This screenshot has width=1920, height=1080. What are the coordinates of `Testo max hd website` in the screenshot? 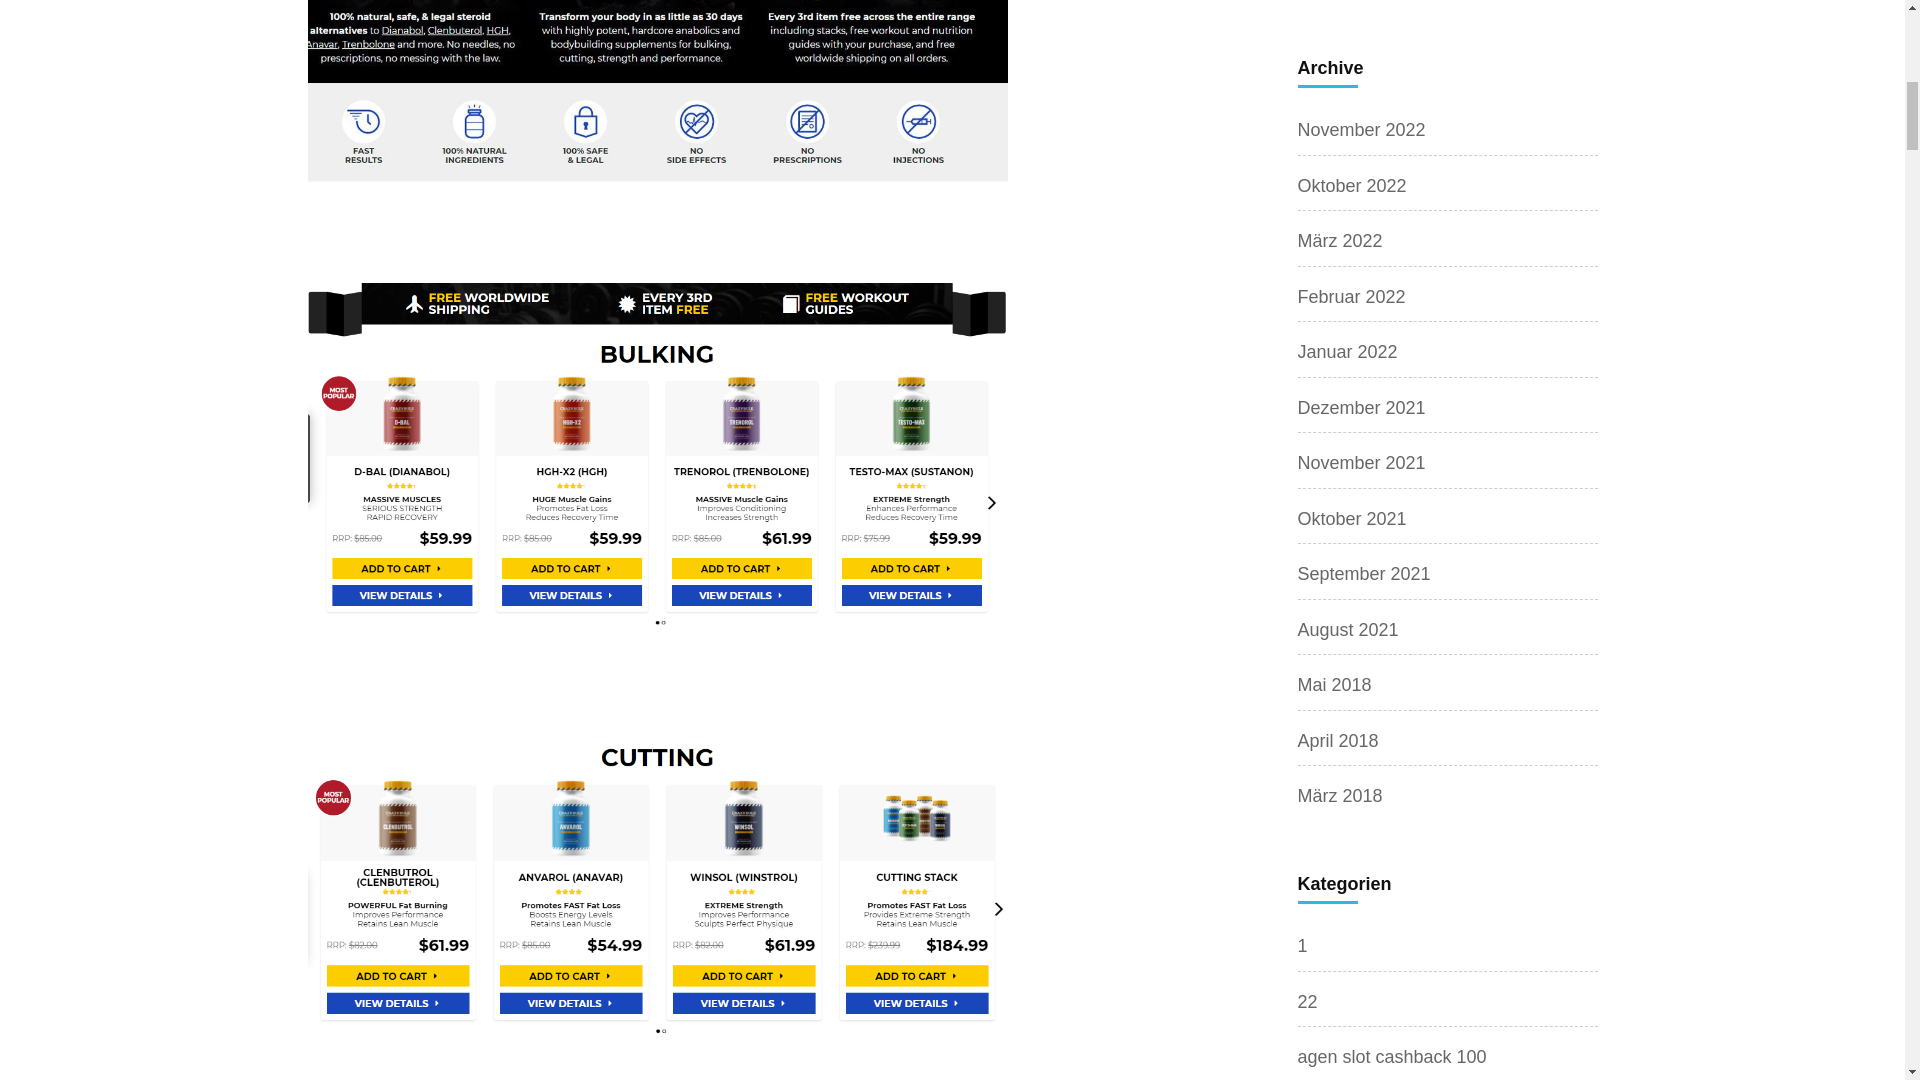 It's located at (658, 887).